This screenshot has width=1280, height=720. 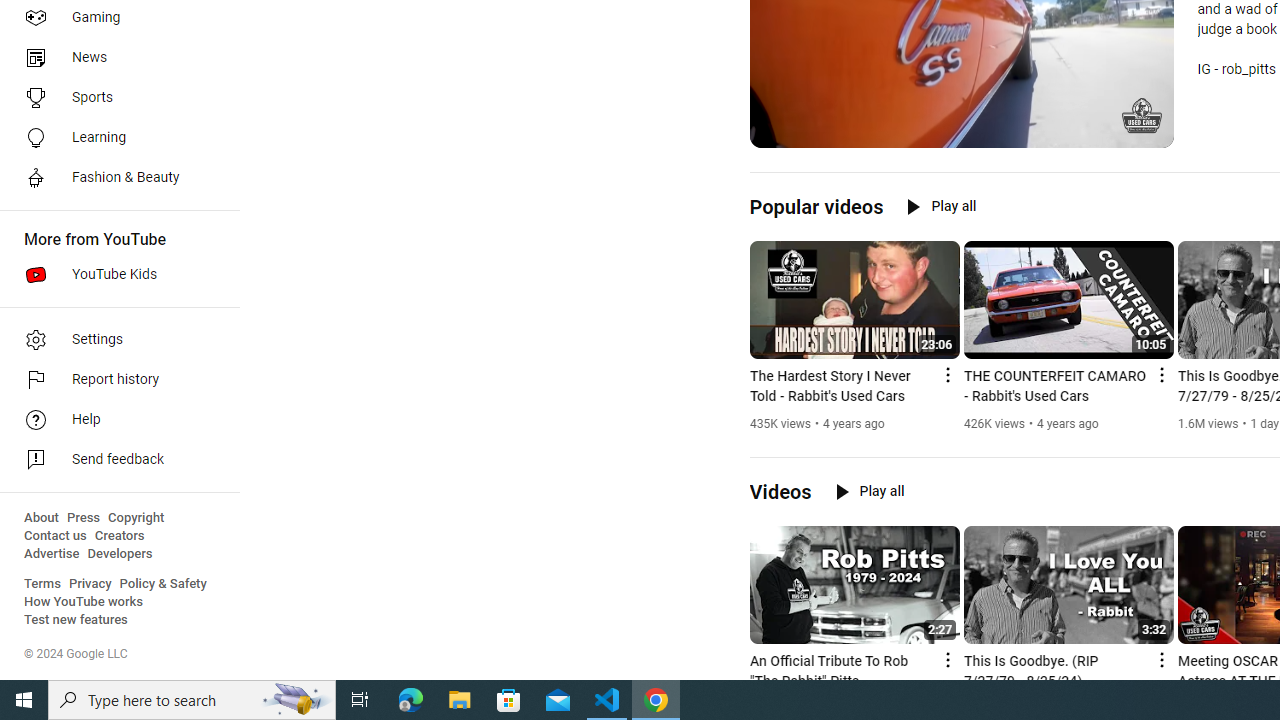 What do you see at coordinates (120, 554) in the screenshot?
I see `Developers` at bounding box center [120, 554].